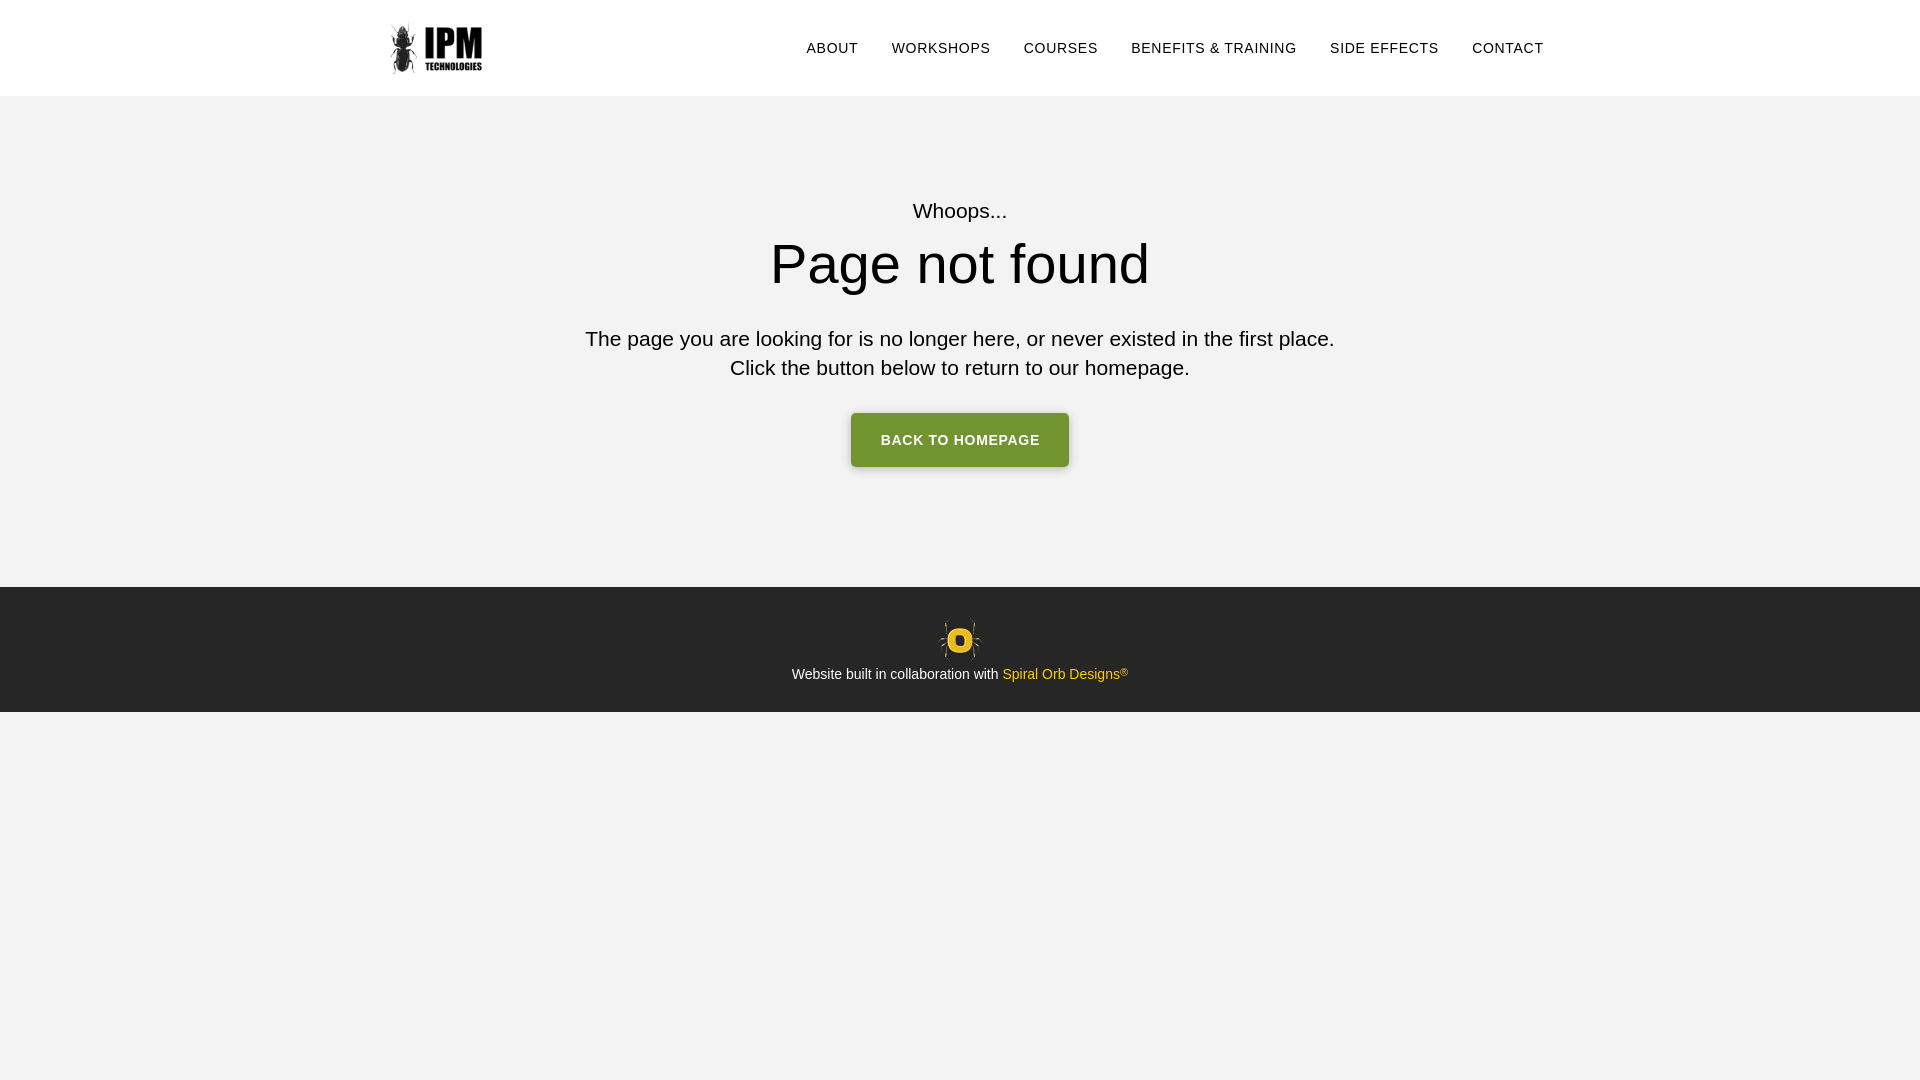 This screenshot has height=1080, width=1920. Describe the element at coordinates (1384, 48) in the screenshot. I see `SIDE EFFECTS` at that location.